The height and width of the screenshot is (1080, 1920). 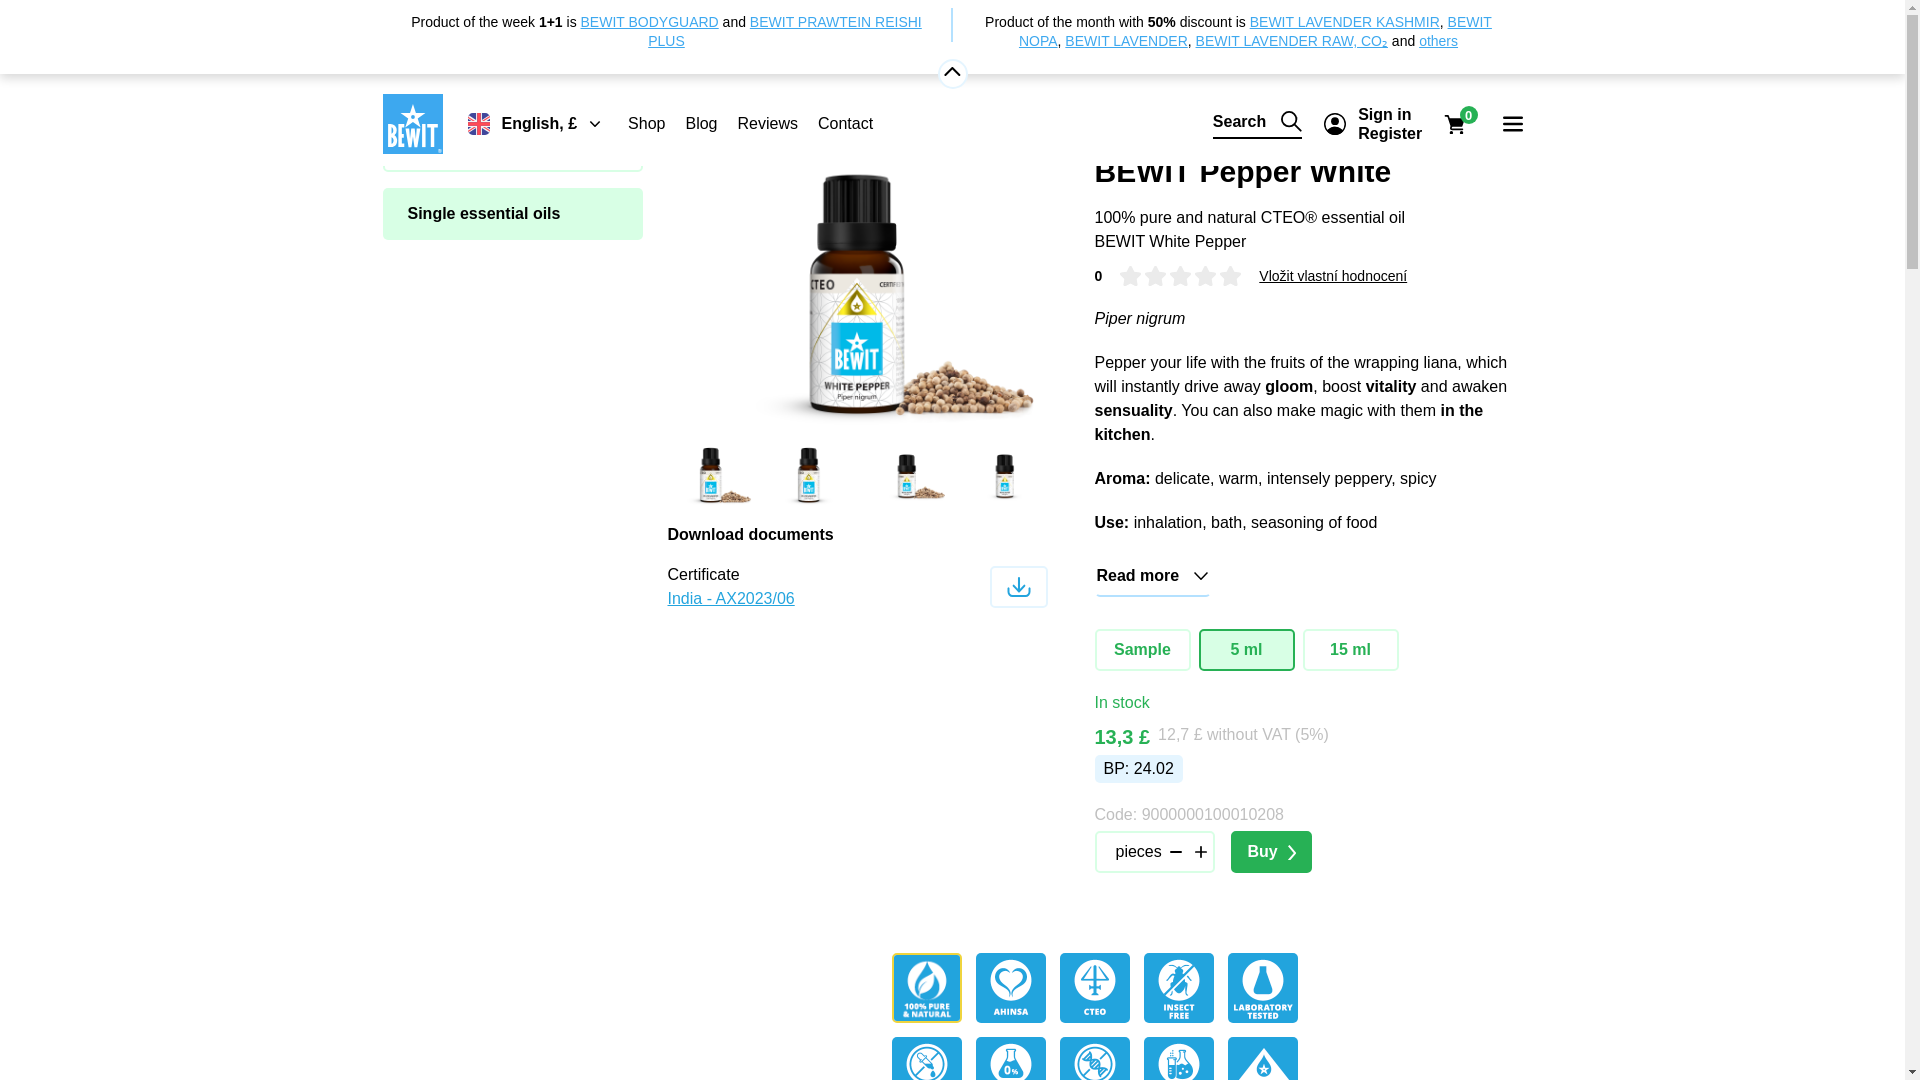 I want to click on BEWIT LAVENDER KASHMIR, so click(x=1344, y=22).